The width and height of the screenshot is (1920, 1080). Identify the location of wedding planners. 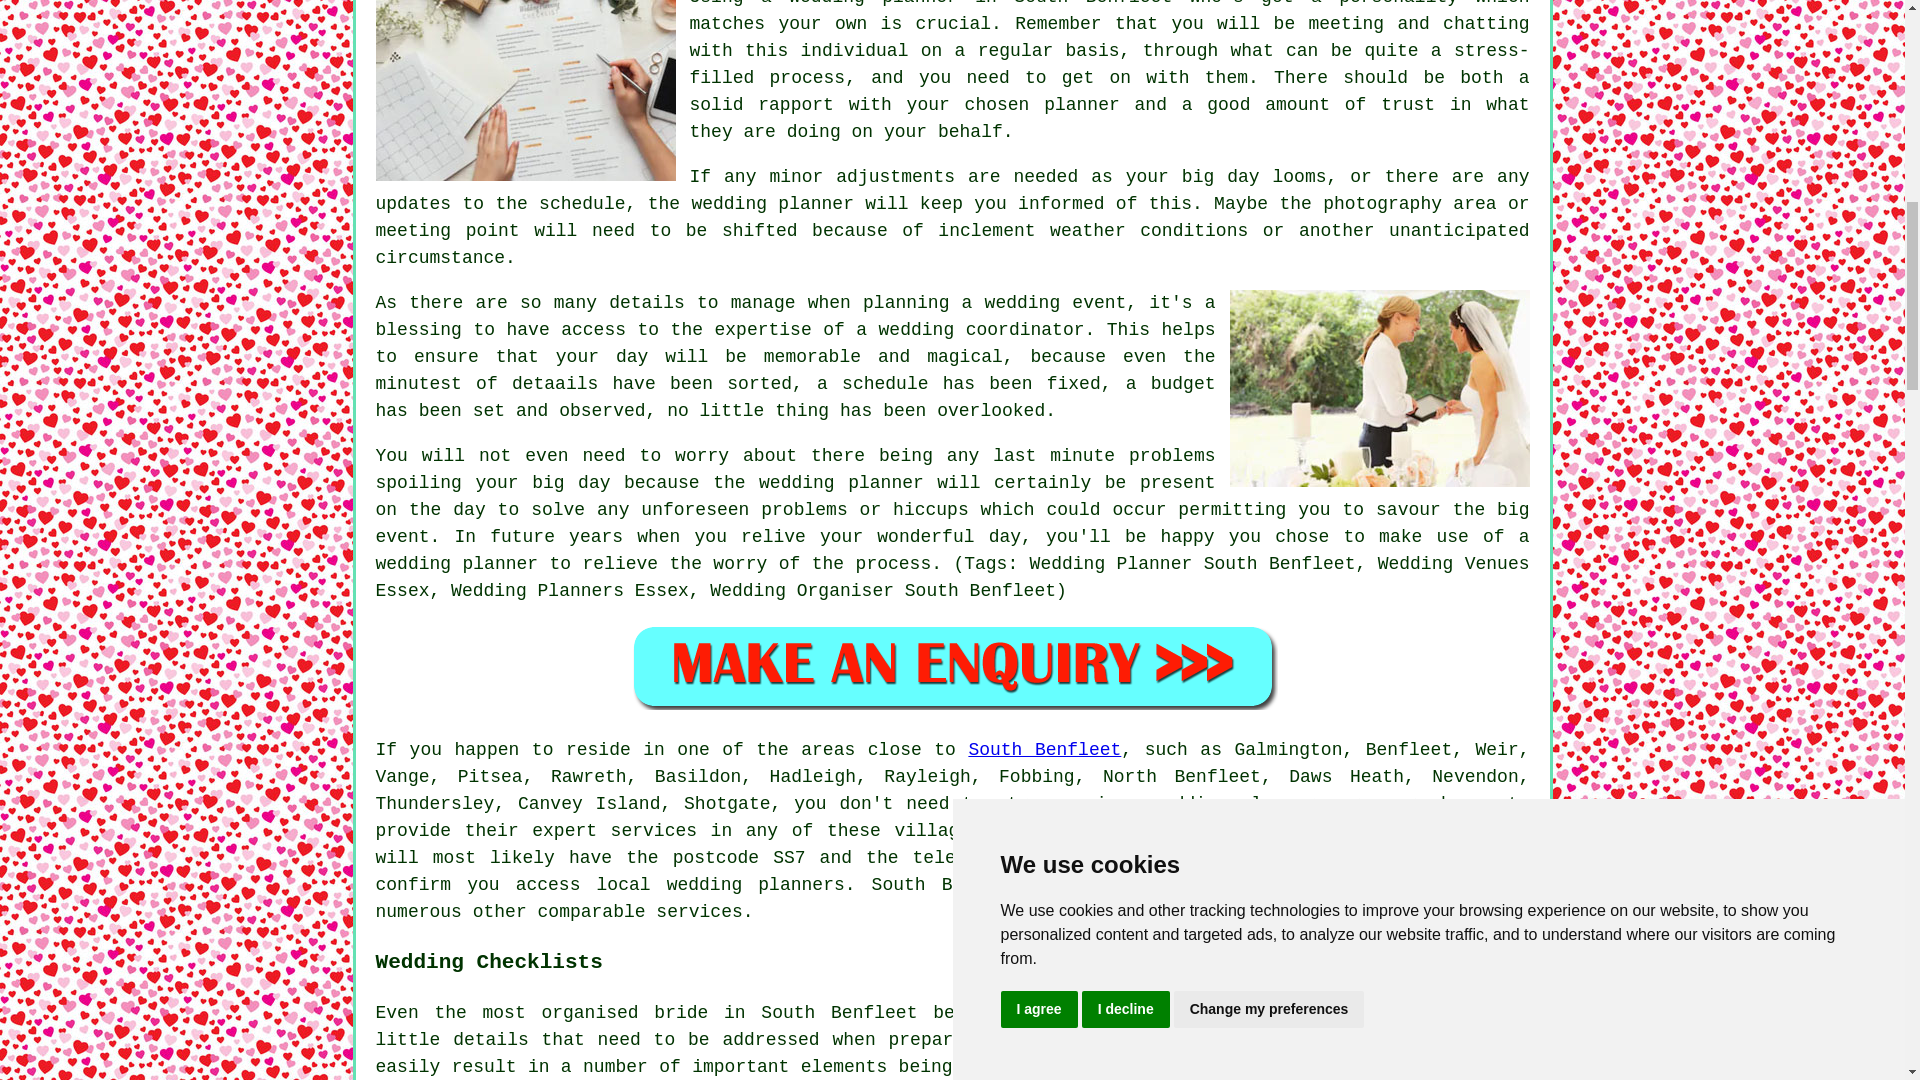
(1239, 804).